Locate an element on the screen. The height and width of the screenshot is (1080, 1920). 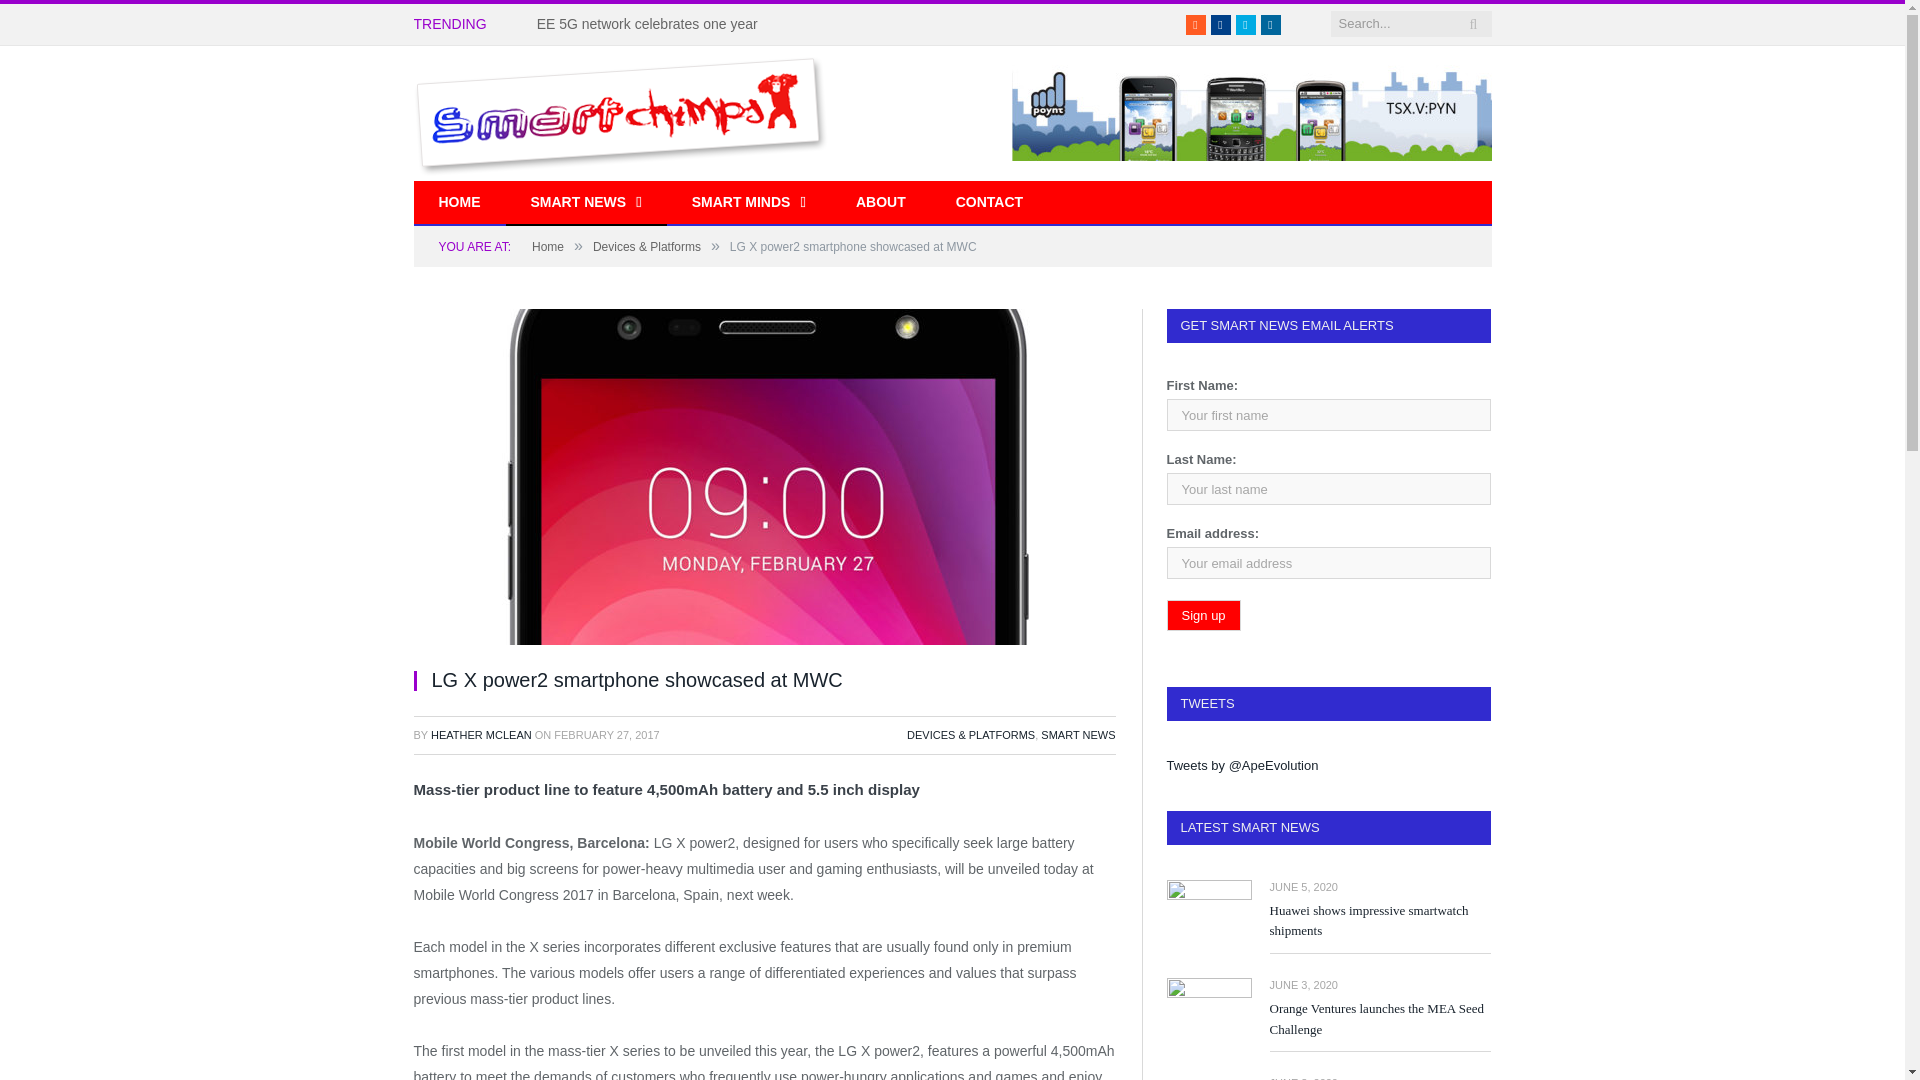
EE 5G network celebrates one year is located at coordinates (652, 24).